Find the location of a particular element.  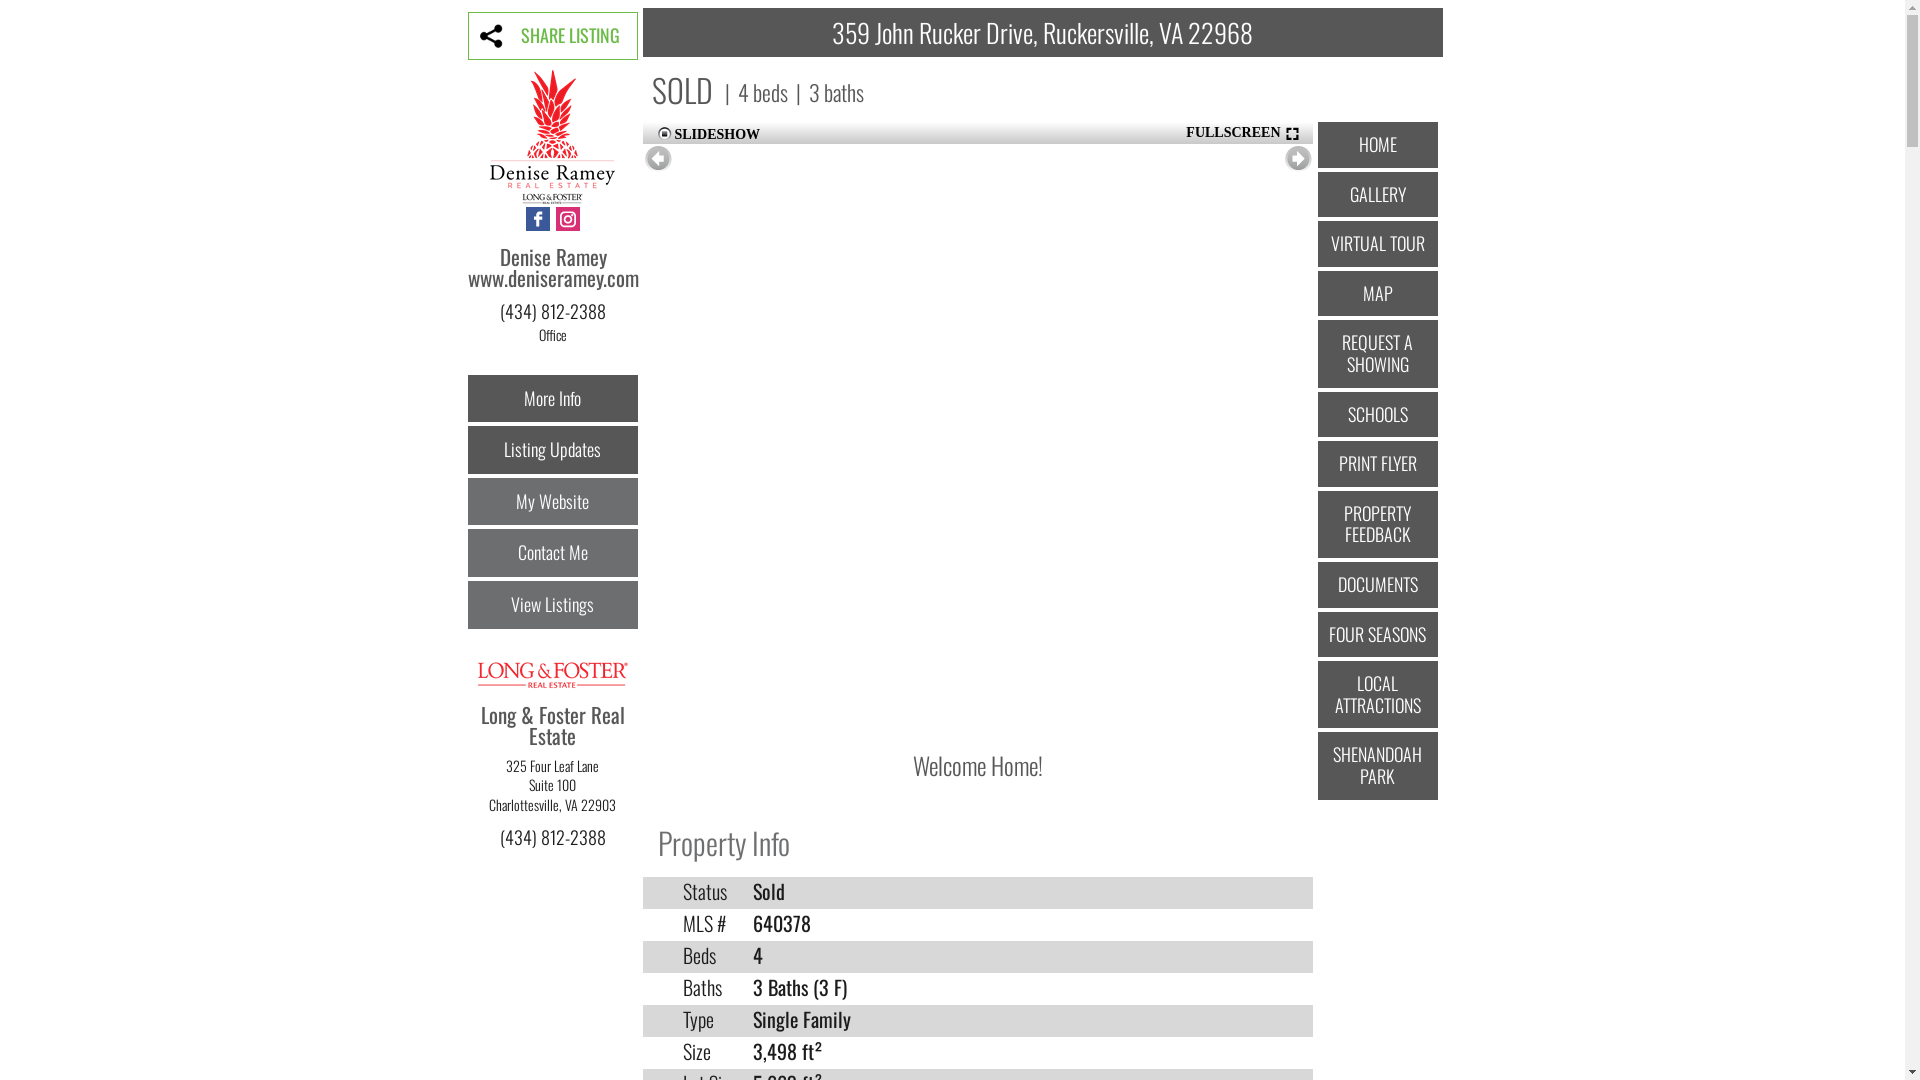

FOUR SEASONS is located at coordinates (1378, 635).